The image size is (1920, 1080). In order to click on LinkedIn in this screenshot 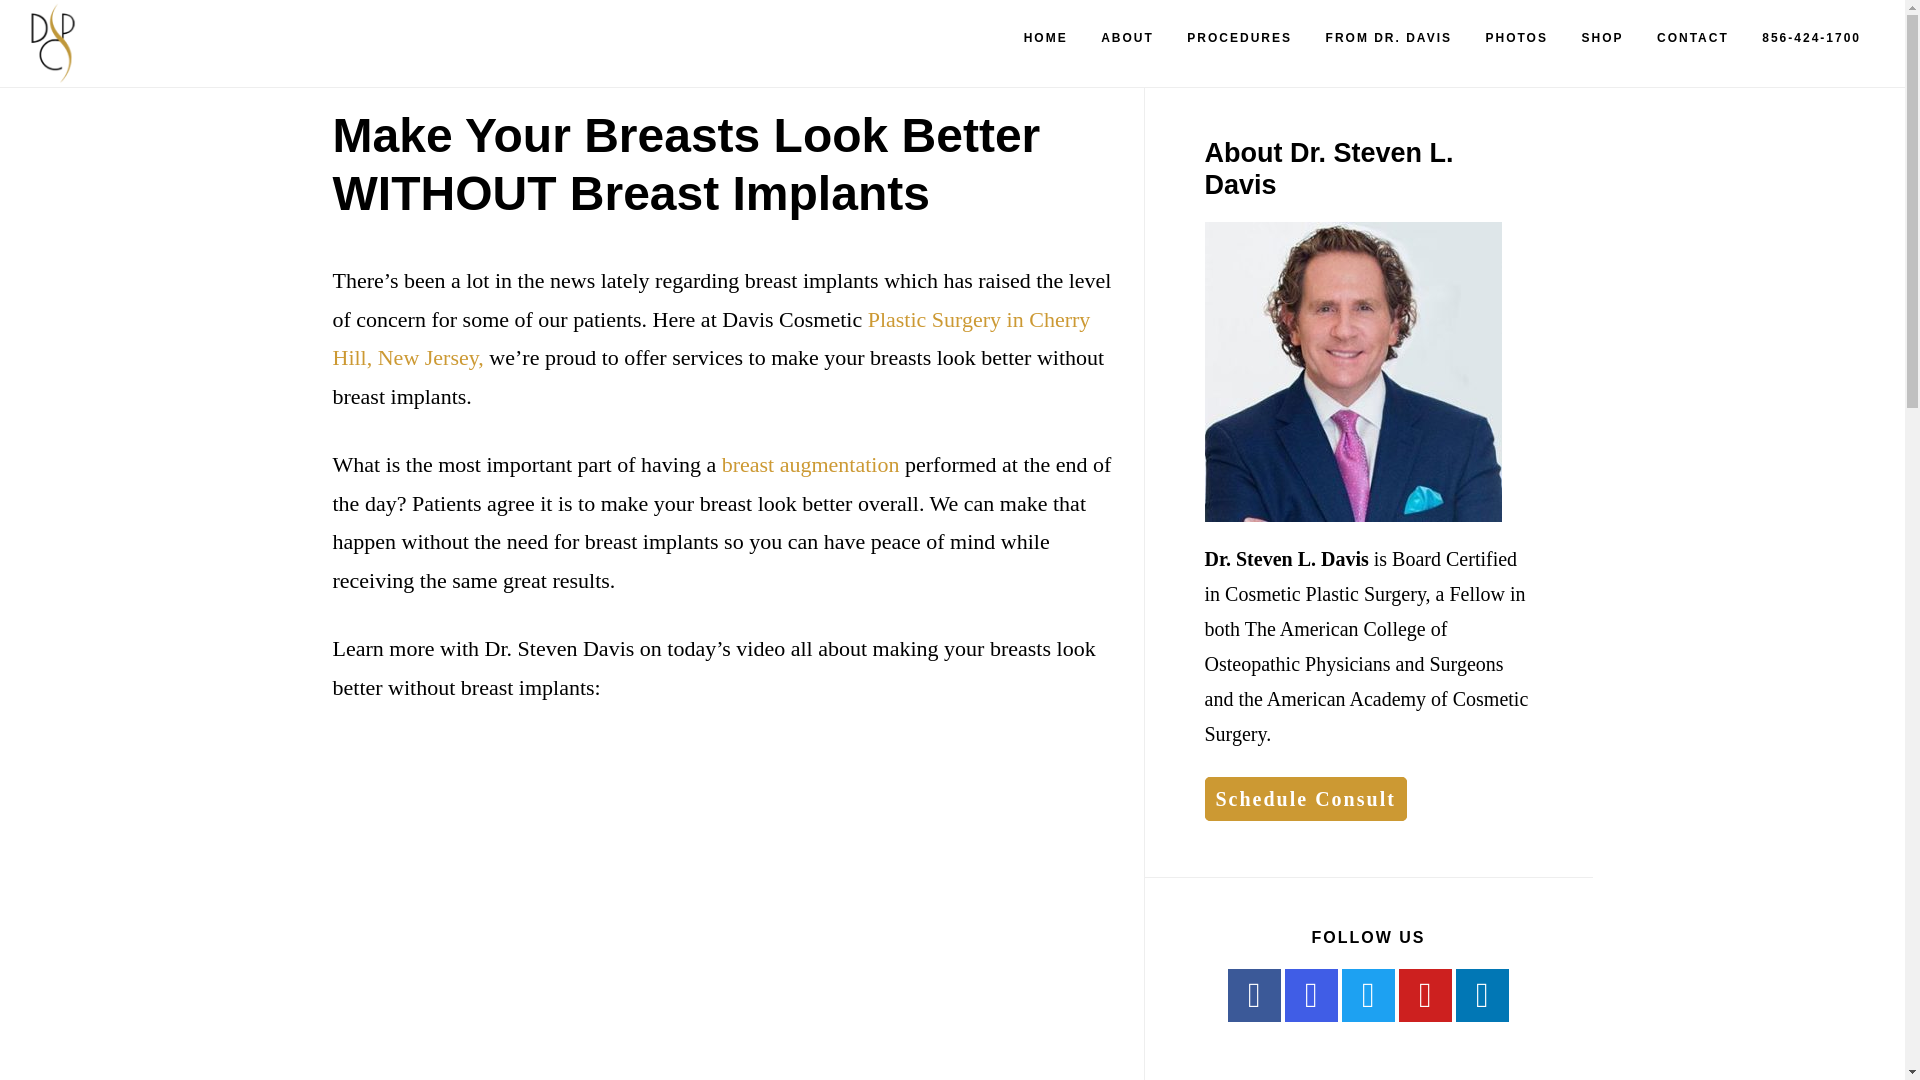, I will do `click(1482, 994)`.